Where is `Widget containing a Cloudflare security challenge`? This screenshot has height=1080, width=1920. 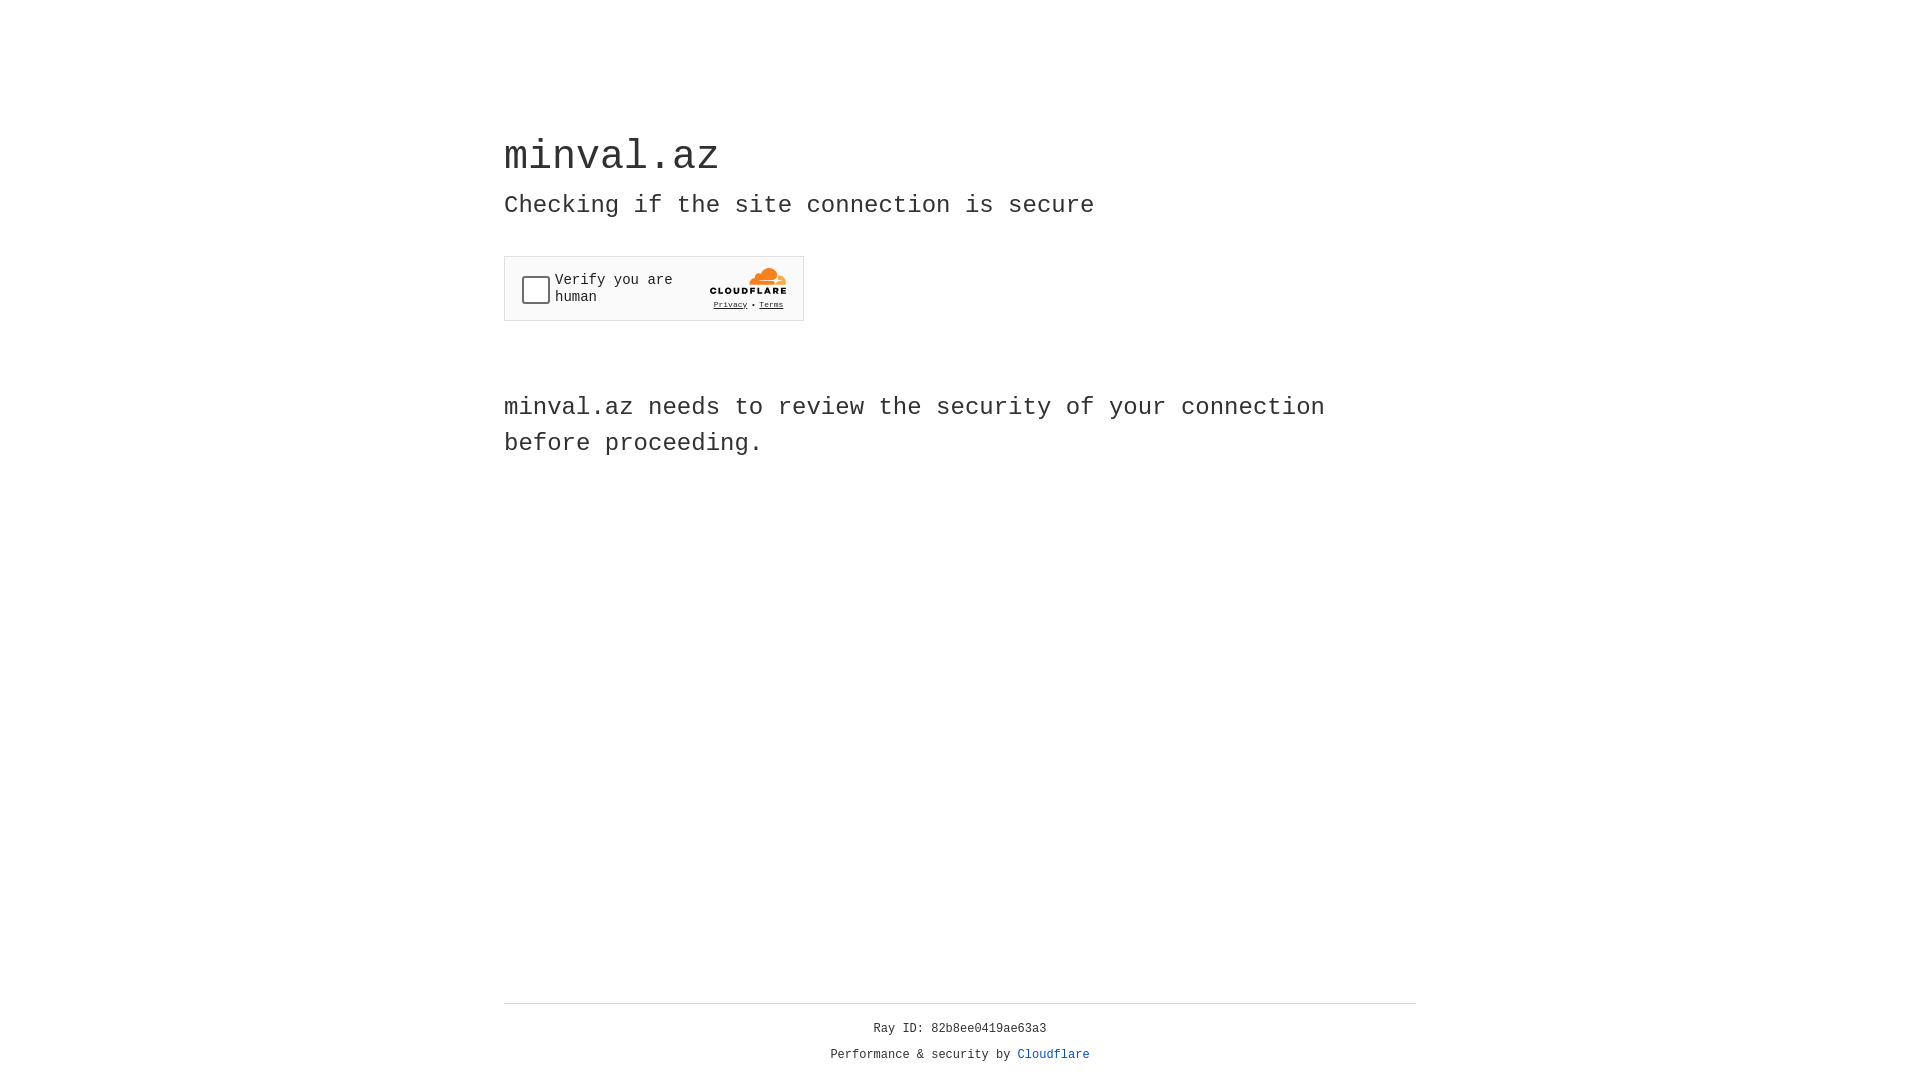
Widget containing a Cloudflare security challenge is located at coordinates (654, 288).